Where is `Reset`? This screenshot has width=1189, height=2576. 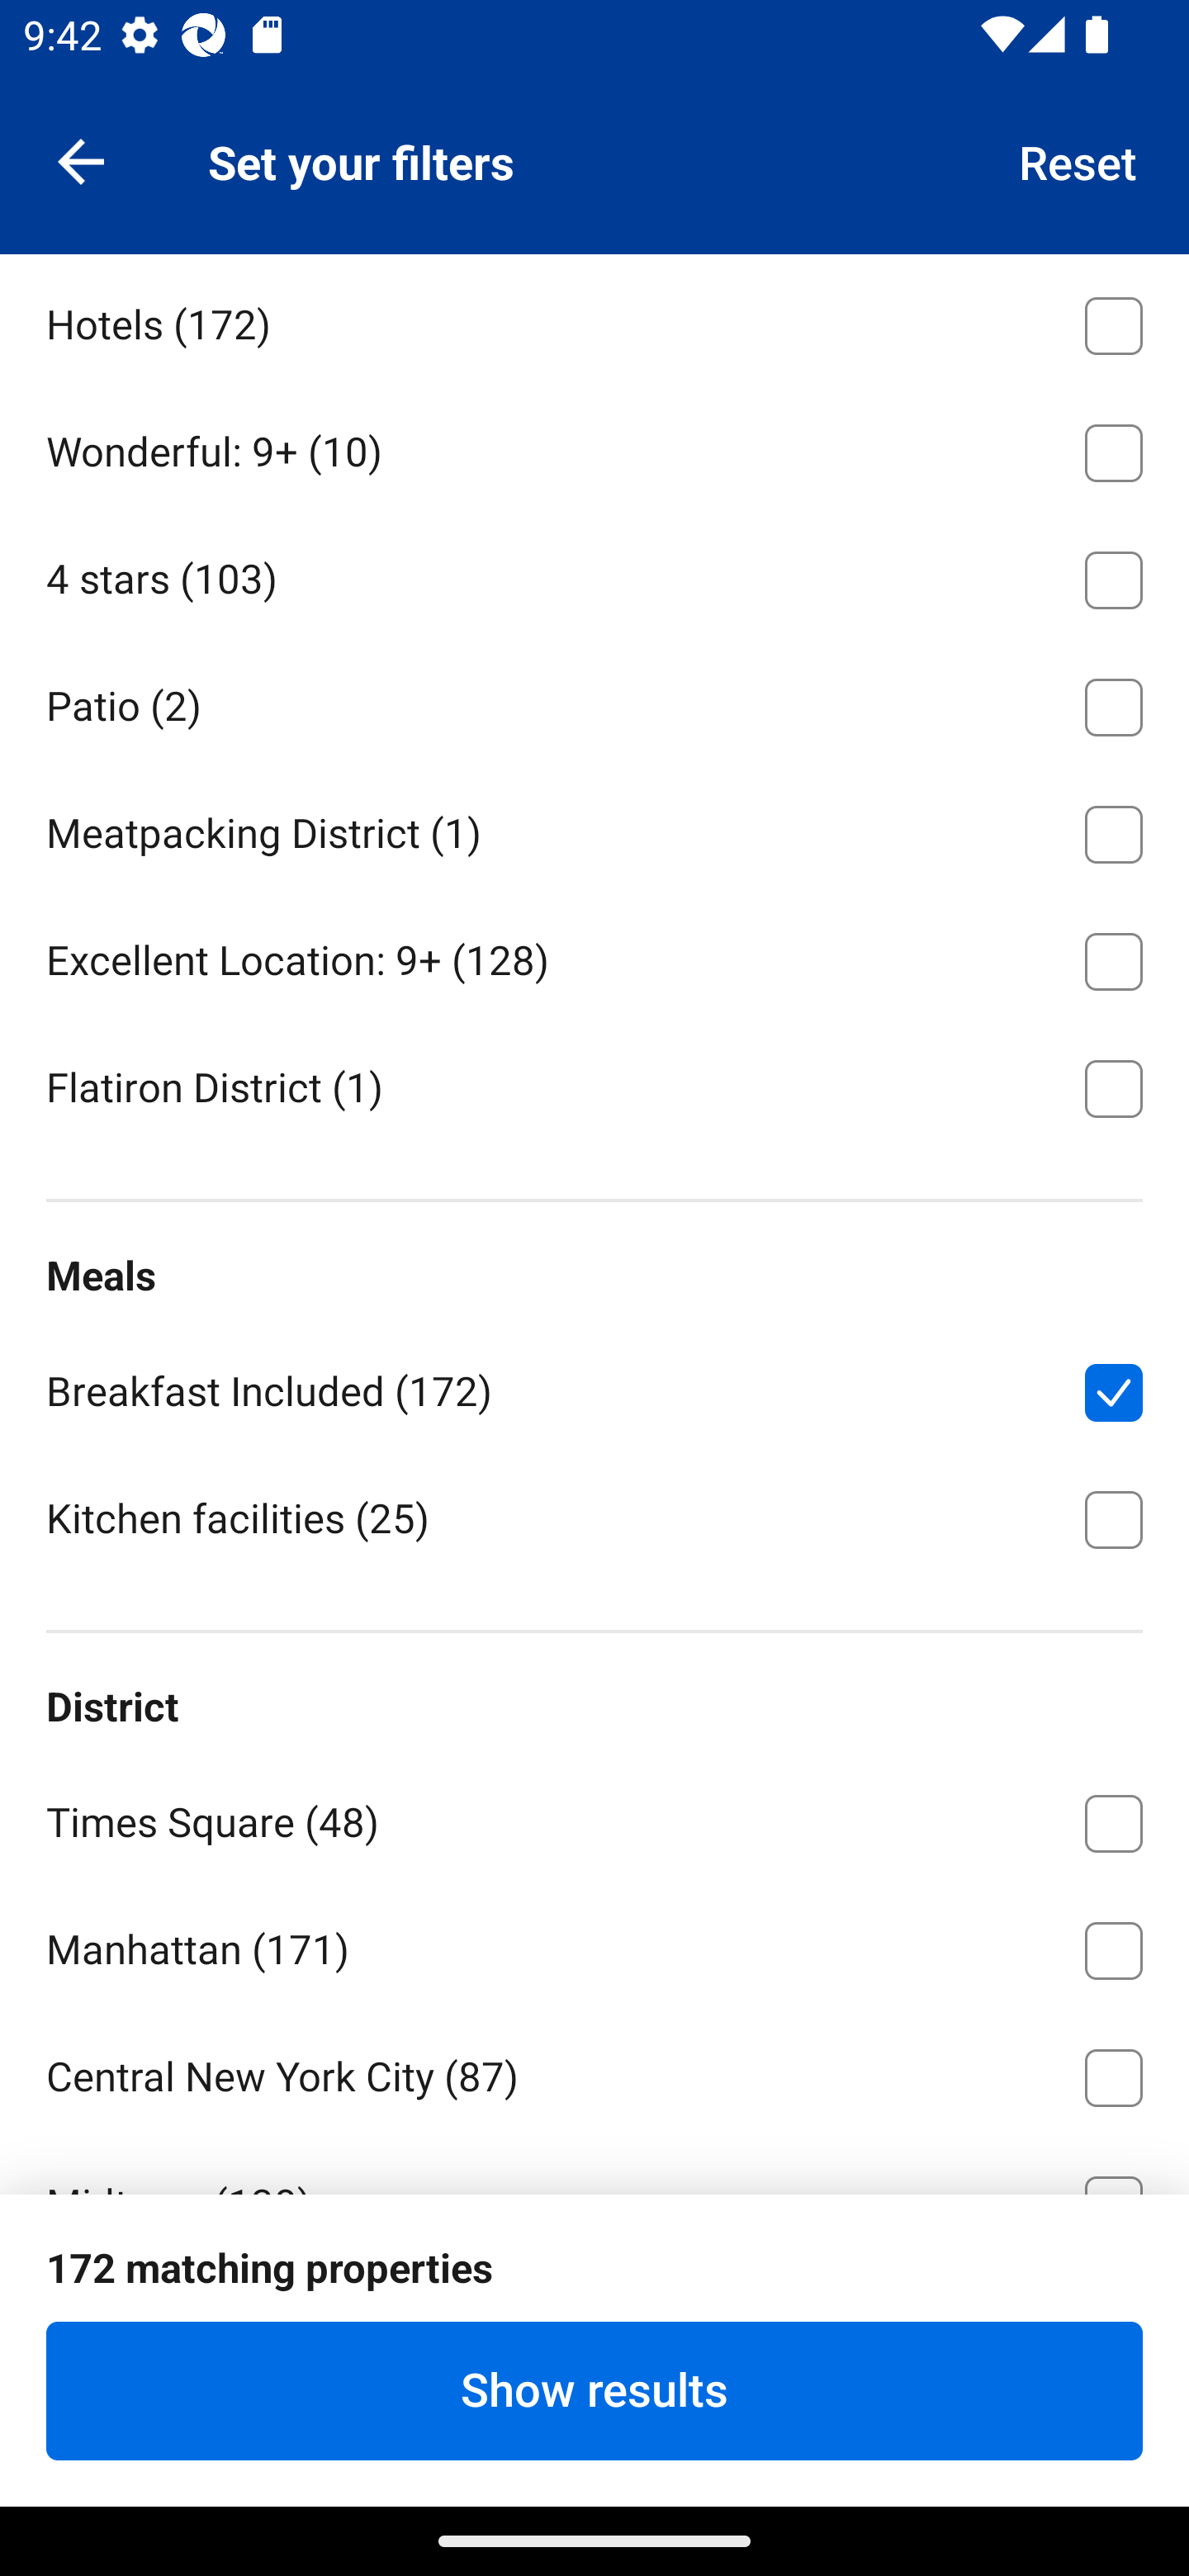
Reset is located at coordinates (1078, 160).